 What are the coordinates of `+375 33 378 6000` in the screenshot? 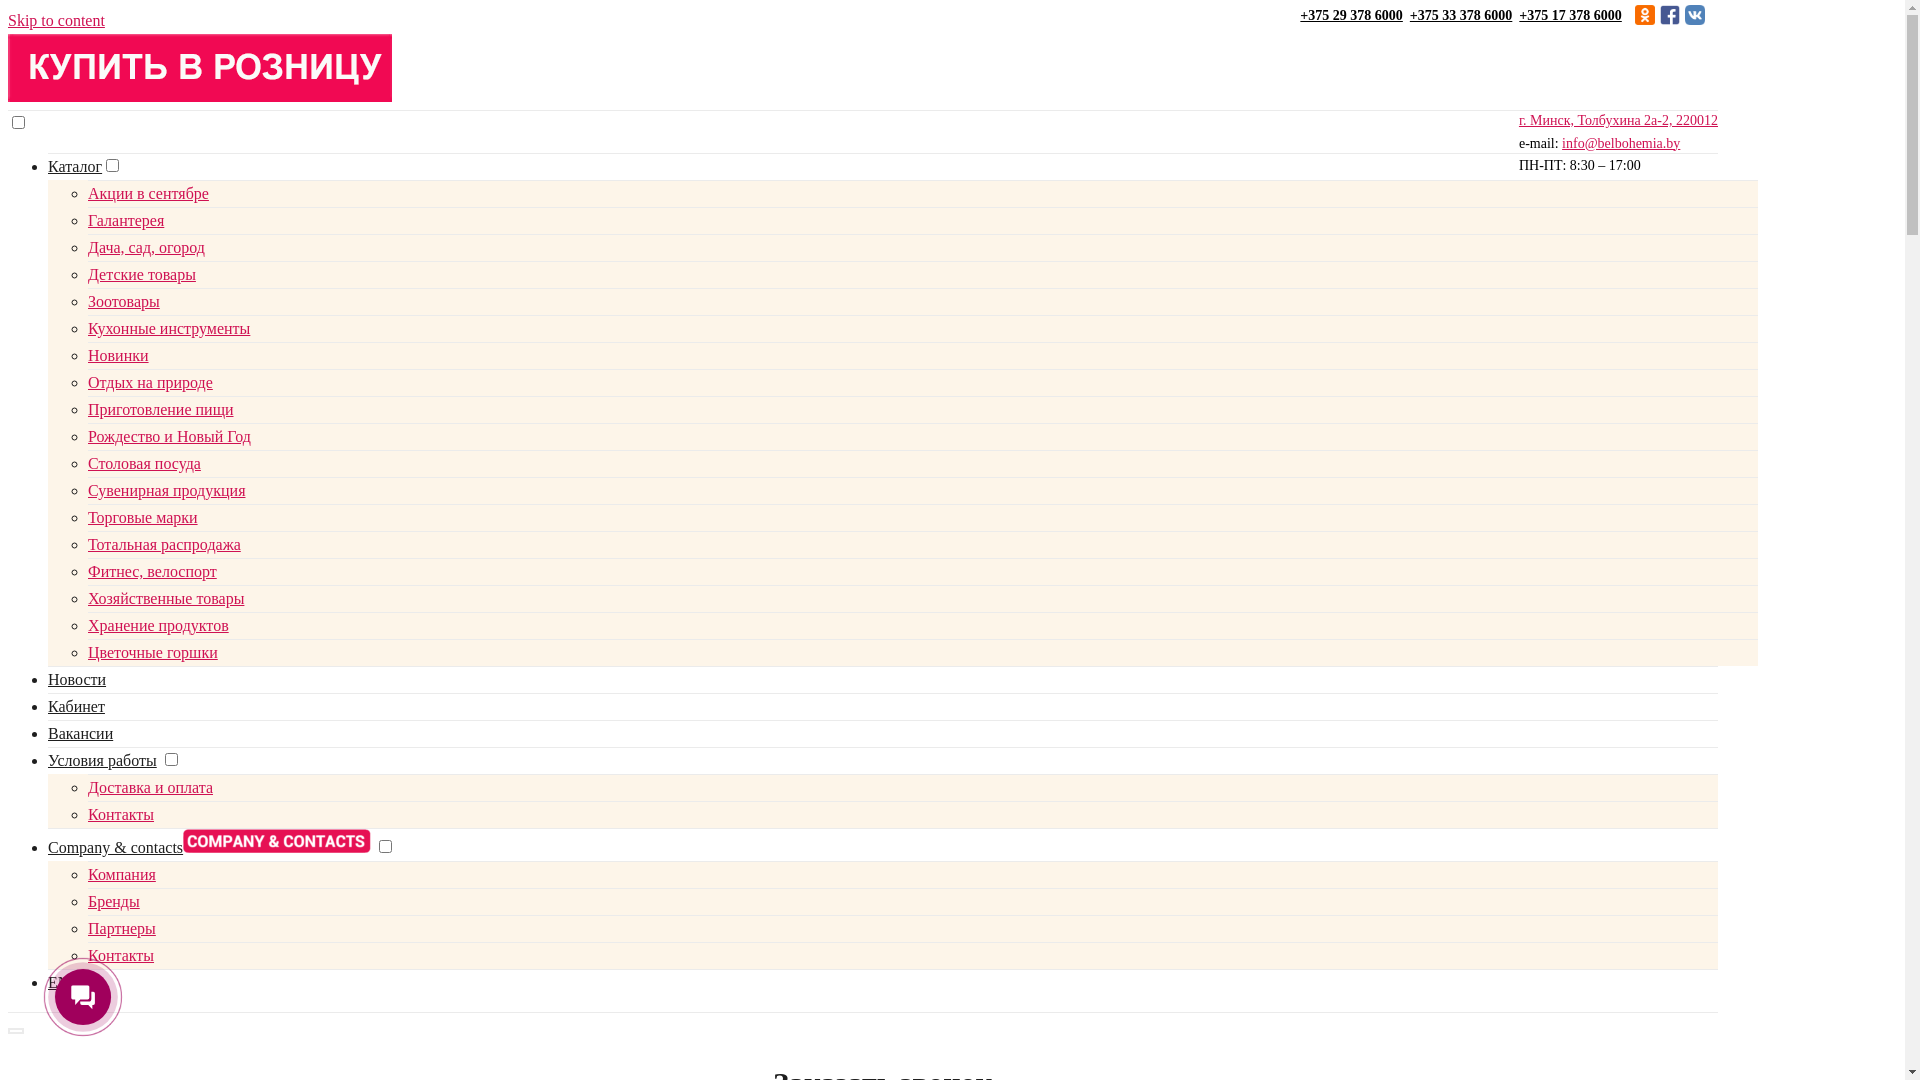 It's located at (1462, 16).